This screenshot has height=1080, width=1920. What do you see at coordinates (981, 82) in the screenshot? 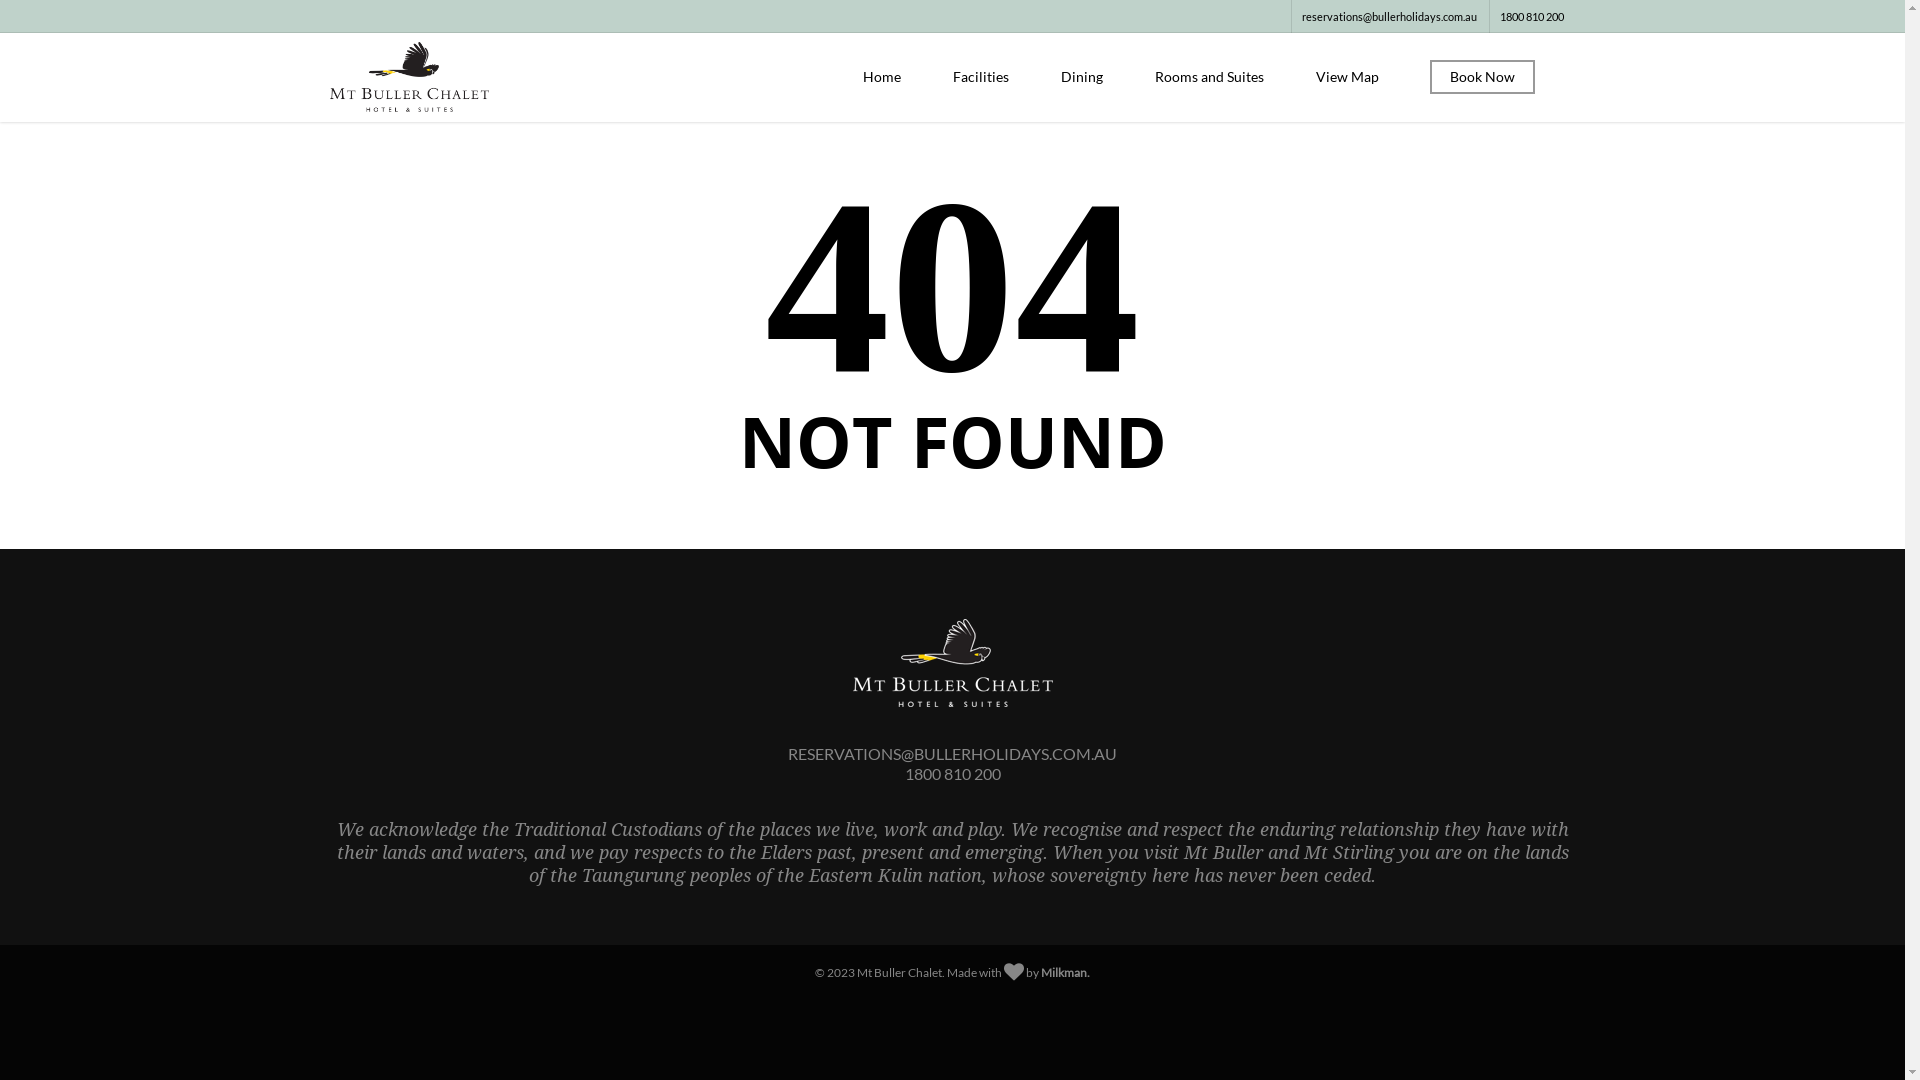
I see `Facilities` at bounding box center [981, 82].